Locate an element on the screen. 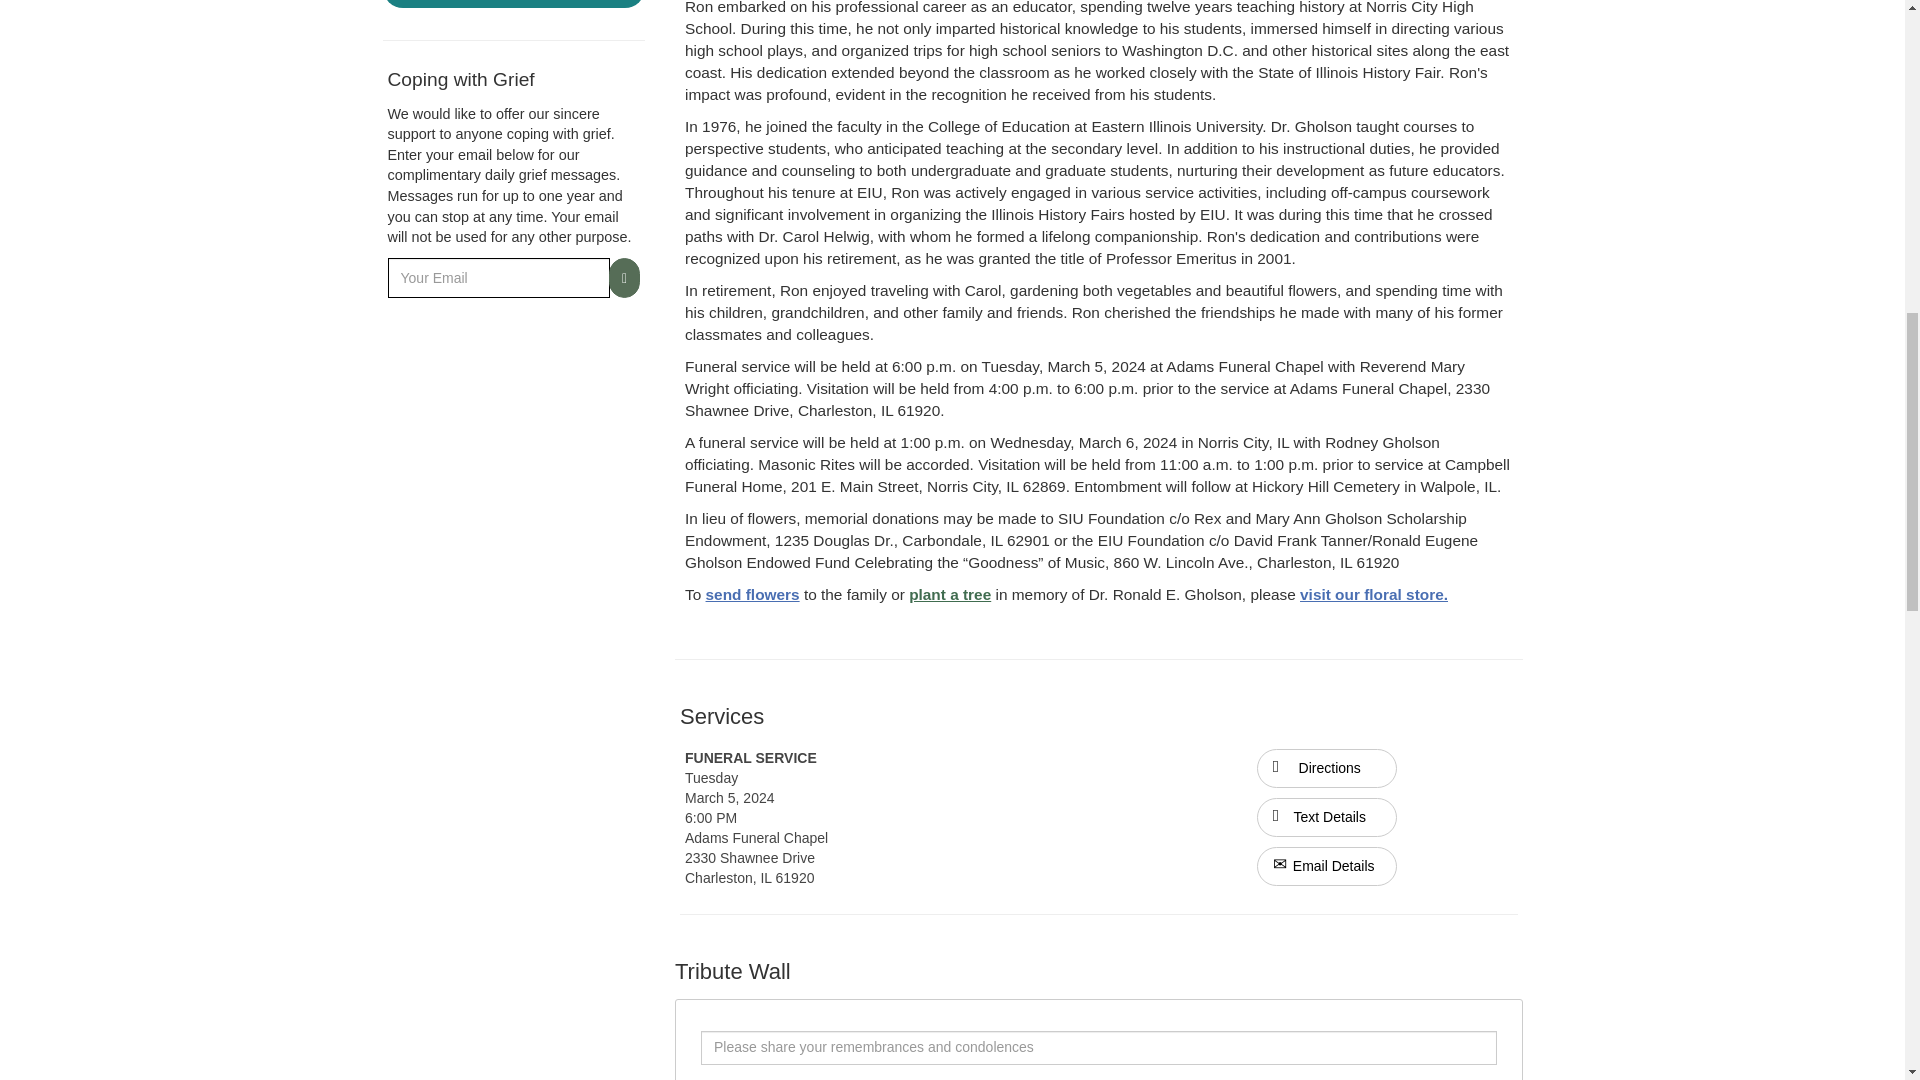  visit our floral store. is located at coordinates (1373, 594).